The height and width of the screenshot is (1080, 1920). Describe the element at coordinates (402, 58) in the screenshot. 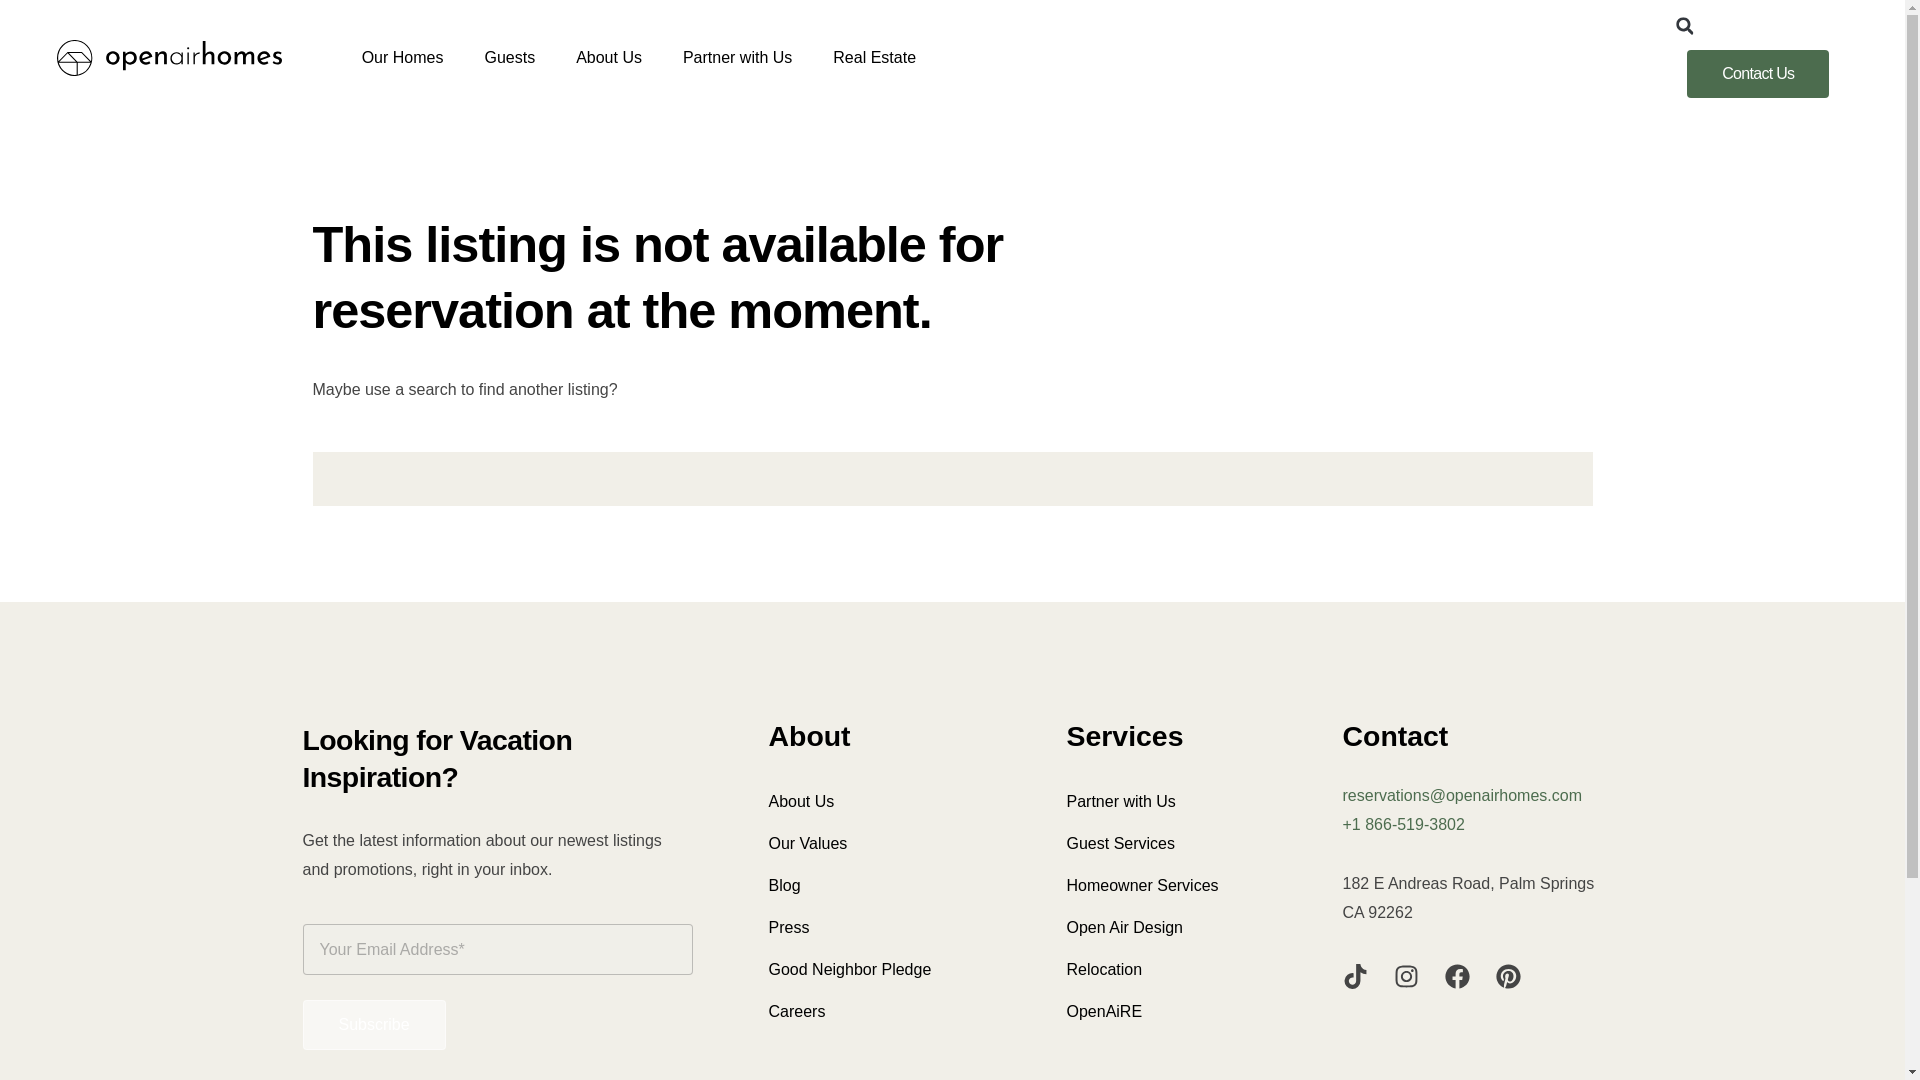

I see `Our Homes` at that location.